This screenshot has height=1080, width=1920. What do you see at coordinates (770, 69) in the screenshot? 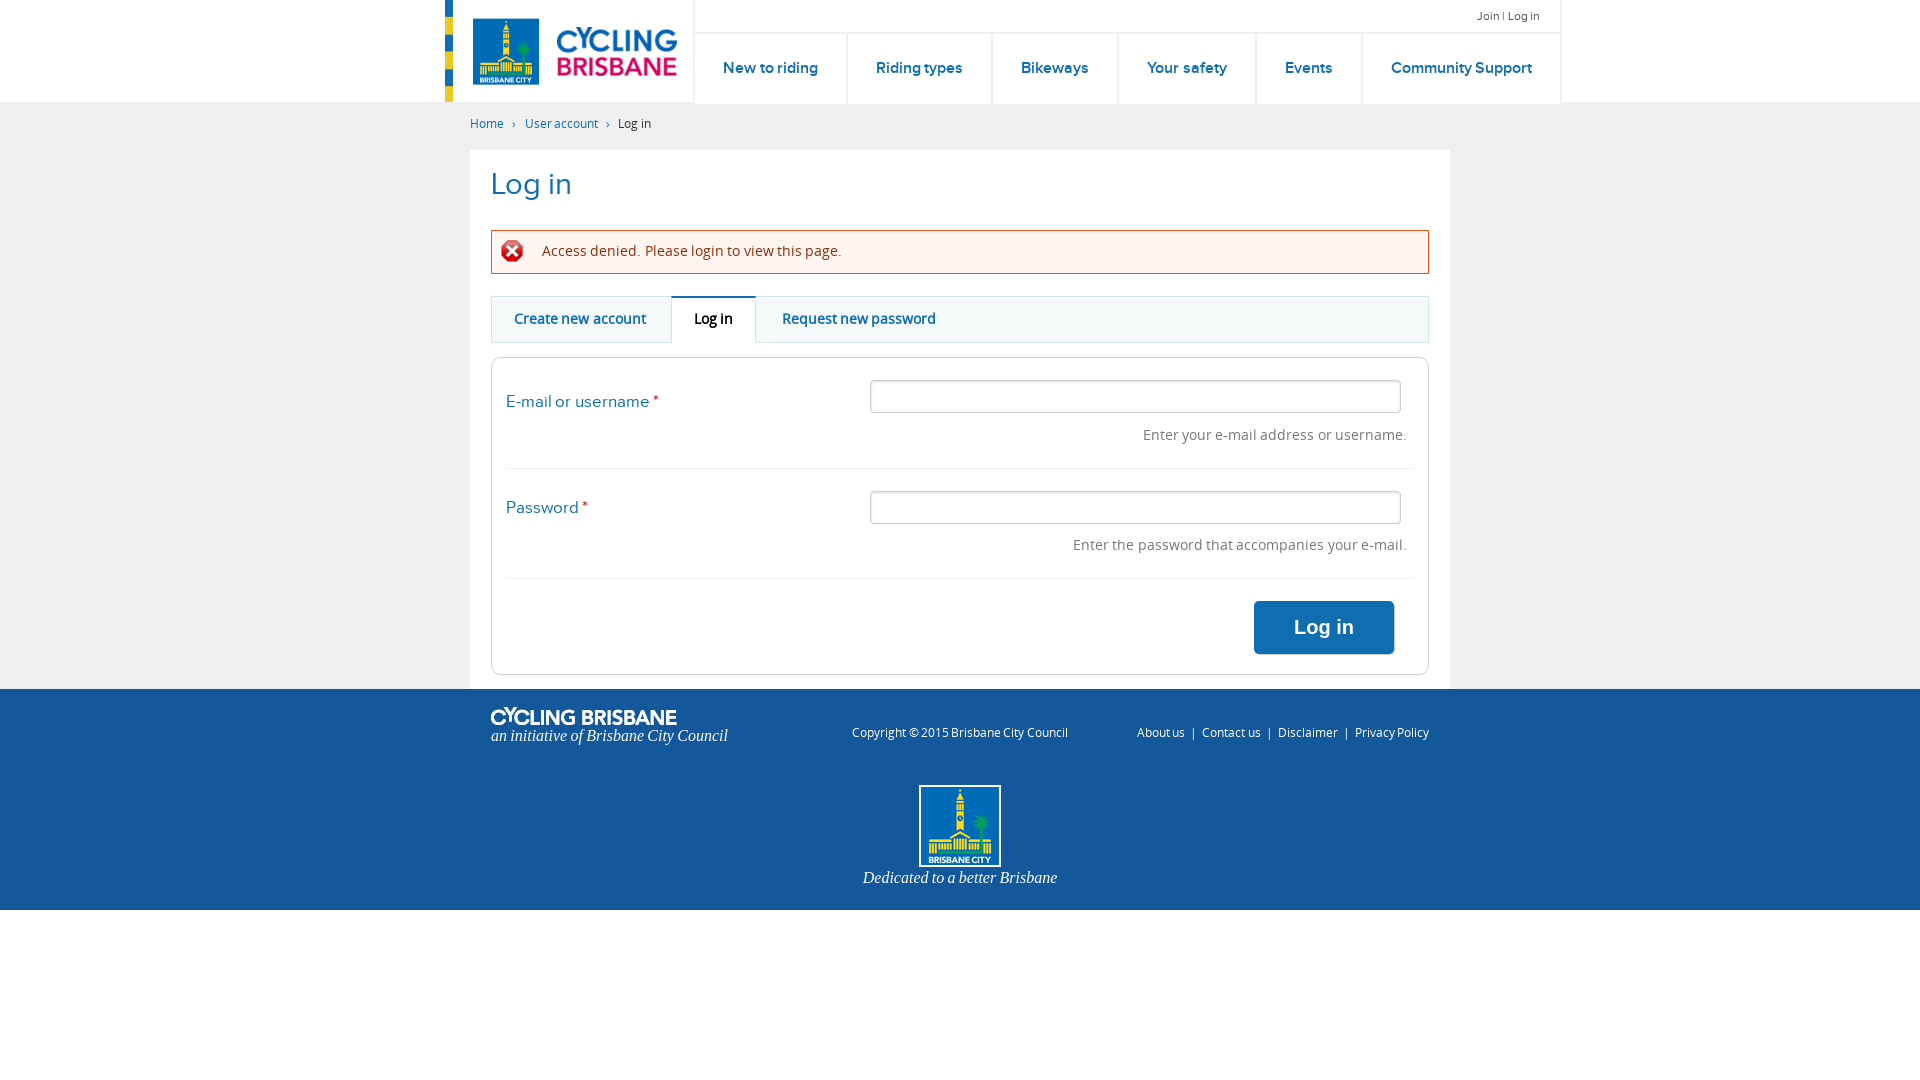
I see `New to riding` at bounding box center [770, 69].